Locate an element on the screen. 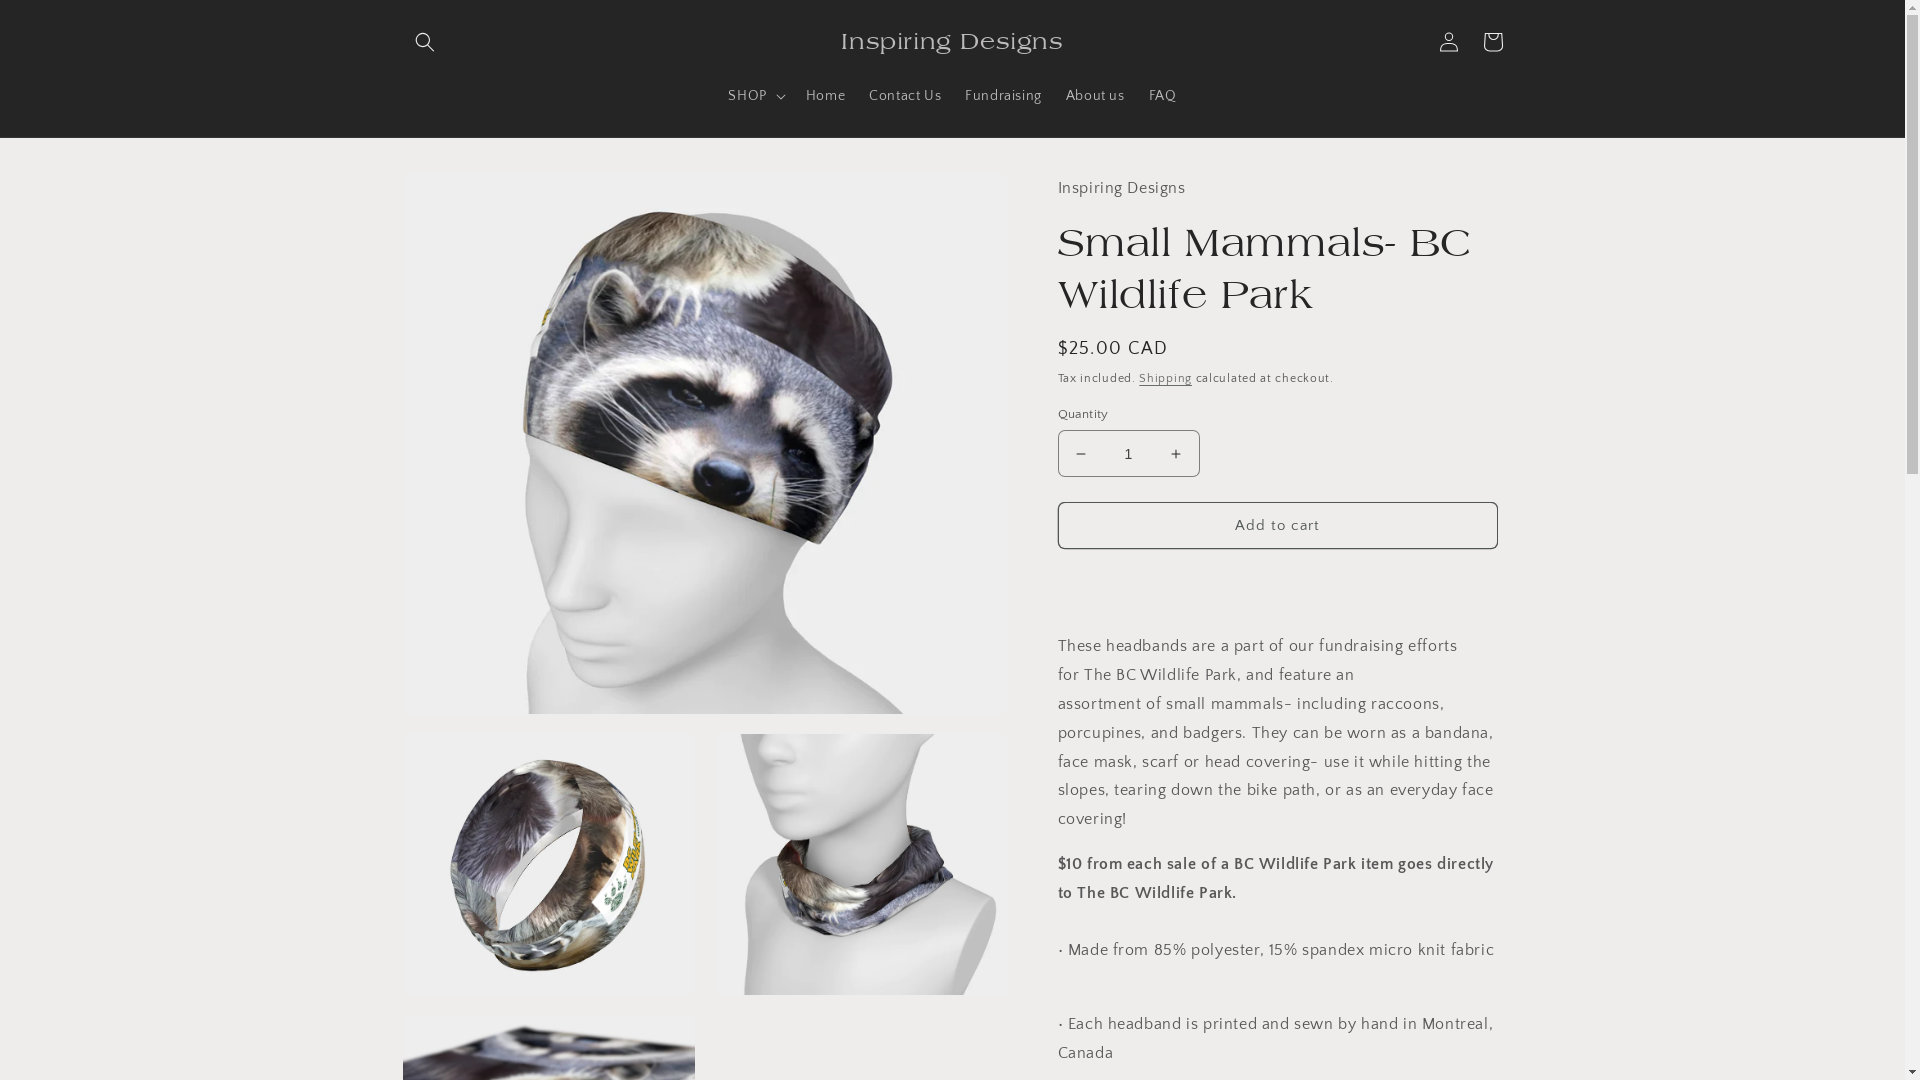 This screenshot has height=1080, width=1920. Decrease quantity for Small Mammals- BC Wildlife Park is located at coordinates (1080, 454).